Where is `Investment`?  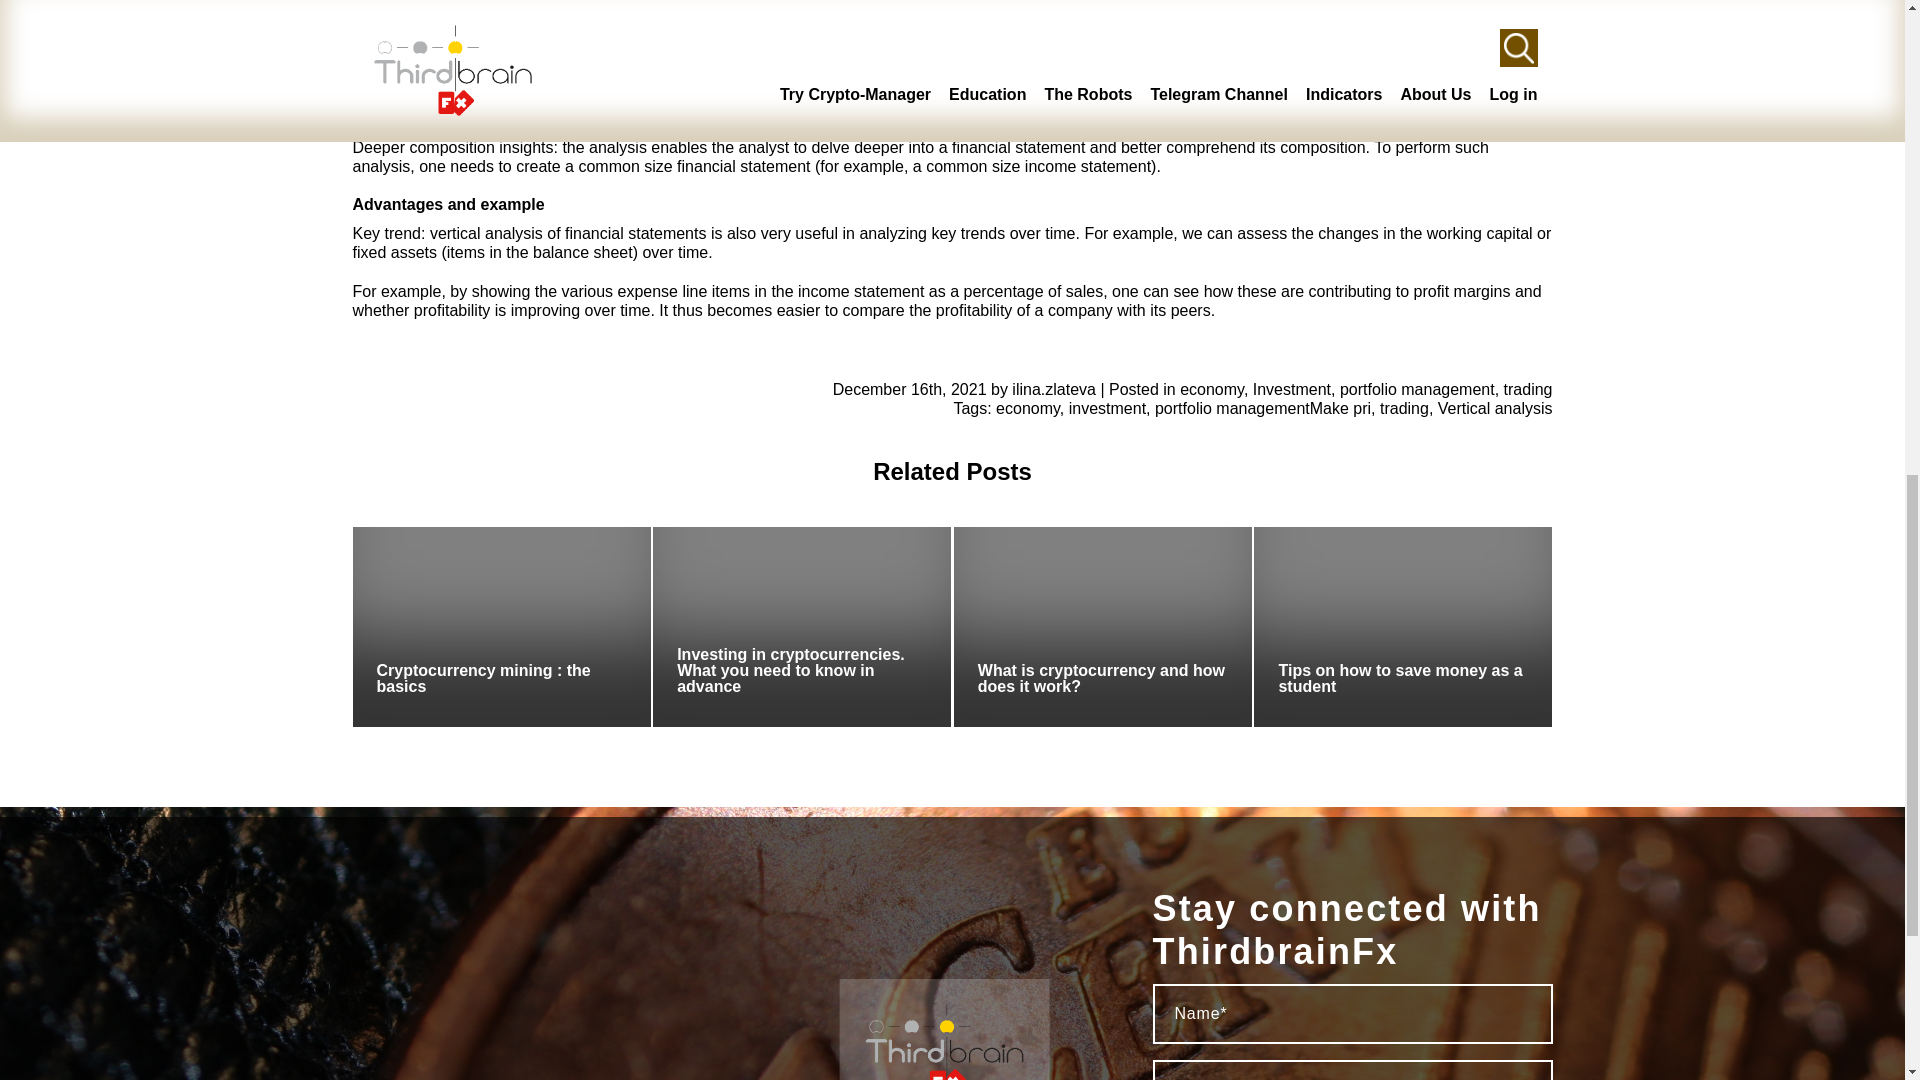
Investment is located at coordinates (1292, 390).